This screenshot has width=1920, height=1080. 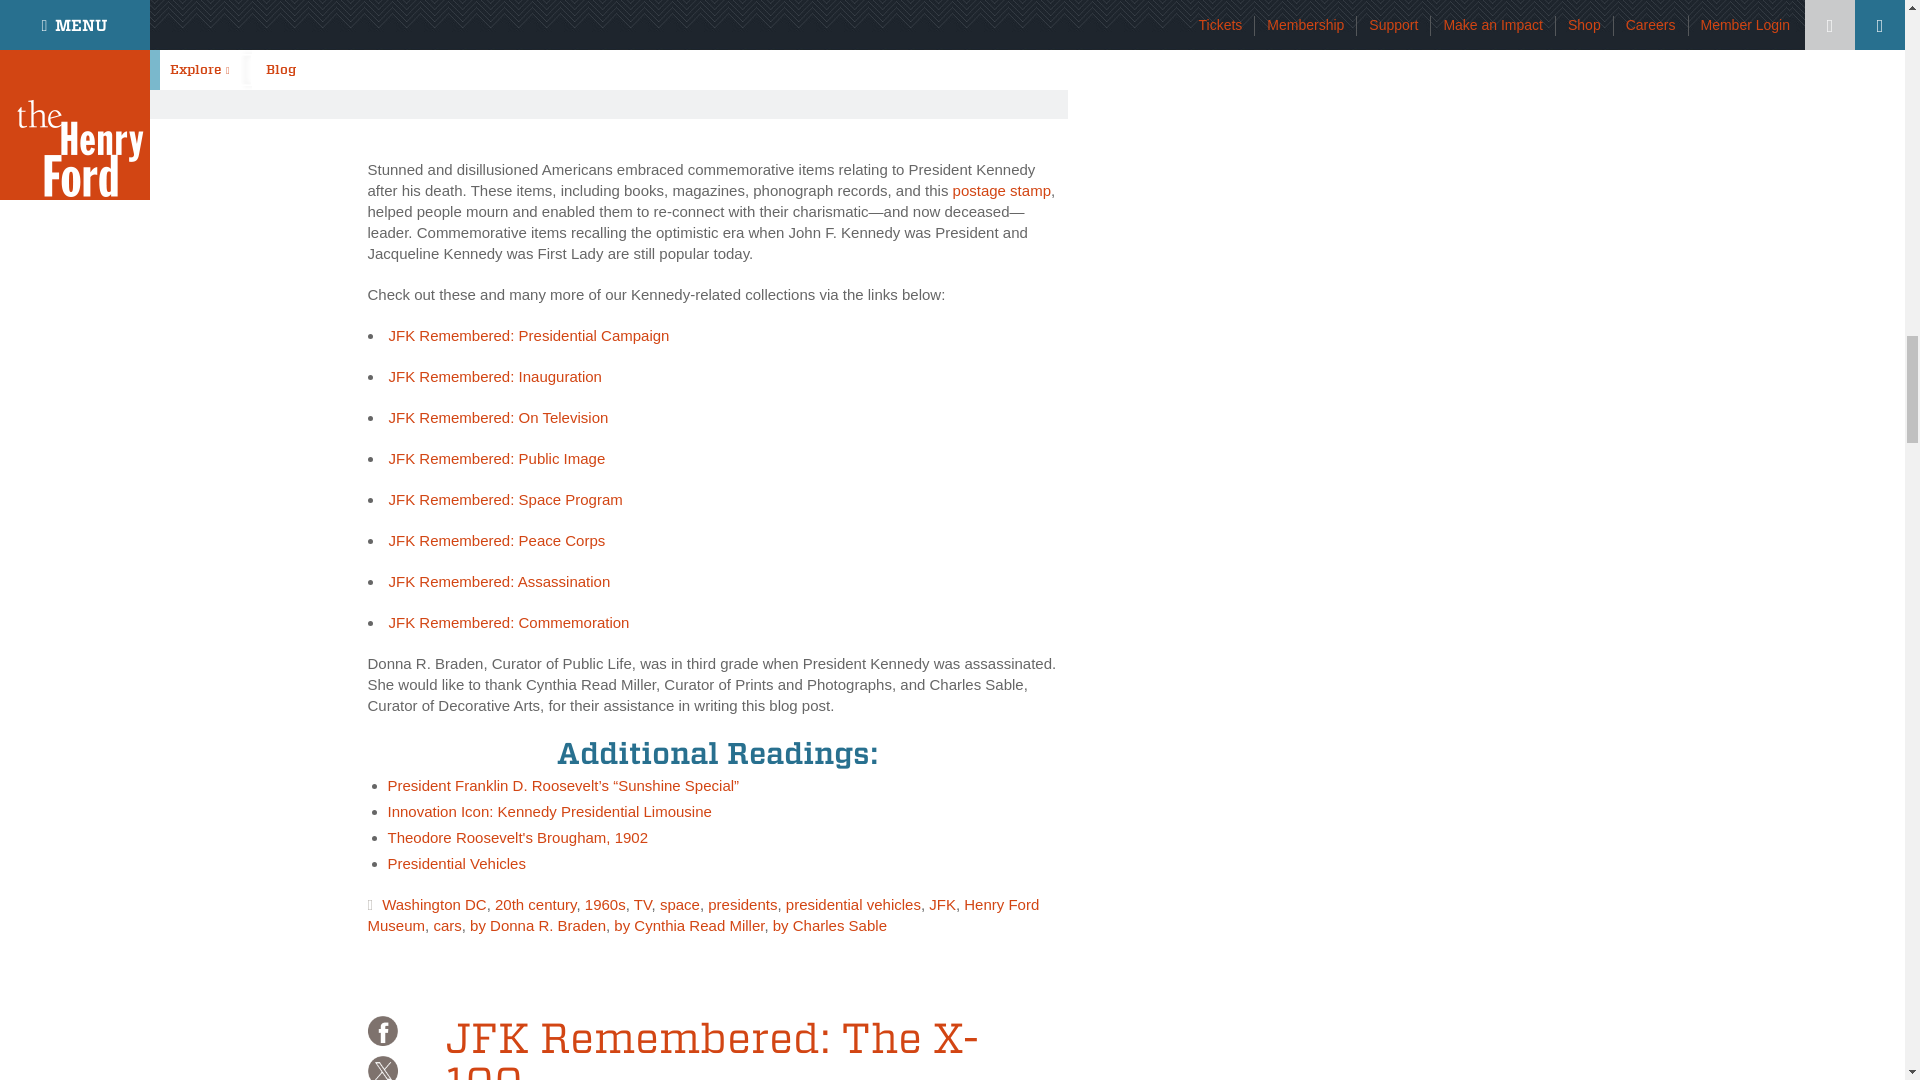 I want to click on JFK Remembered: Peace Corps, so click(x=496, y=540).